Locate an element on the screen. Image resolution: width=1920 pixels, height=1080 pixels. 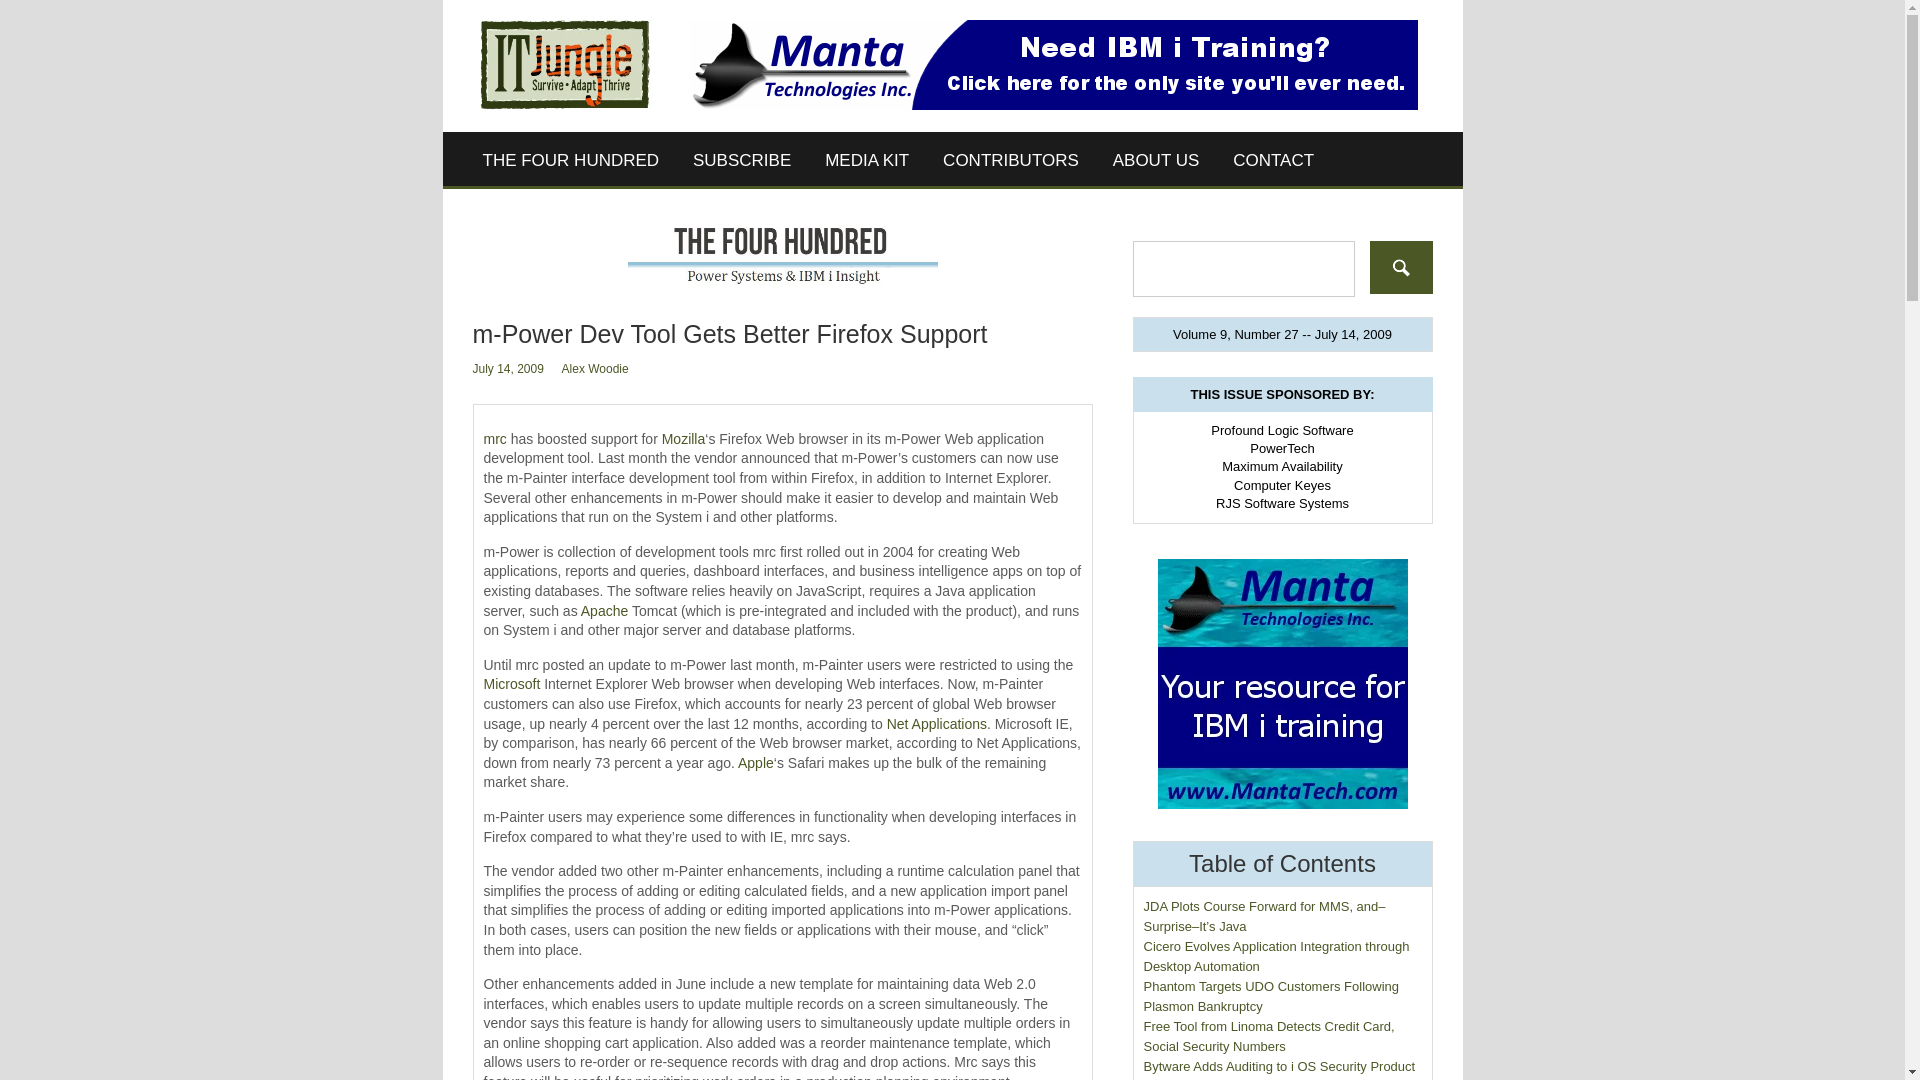
Net Applications is located at coordinates (936, 724).